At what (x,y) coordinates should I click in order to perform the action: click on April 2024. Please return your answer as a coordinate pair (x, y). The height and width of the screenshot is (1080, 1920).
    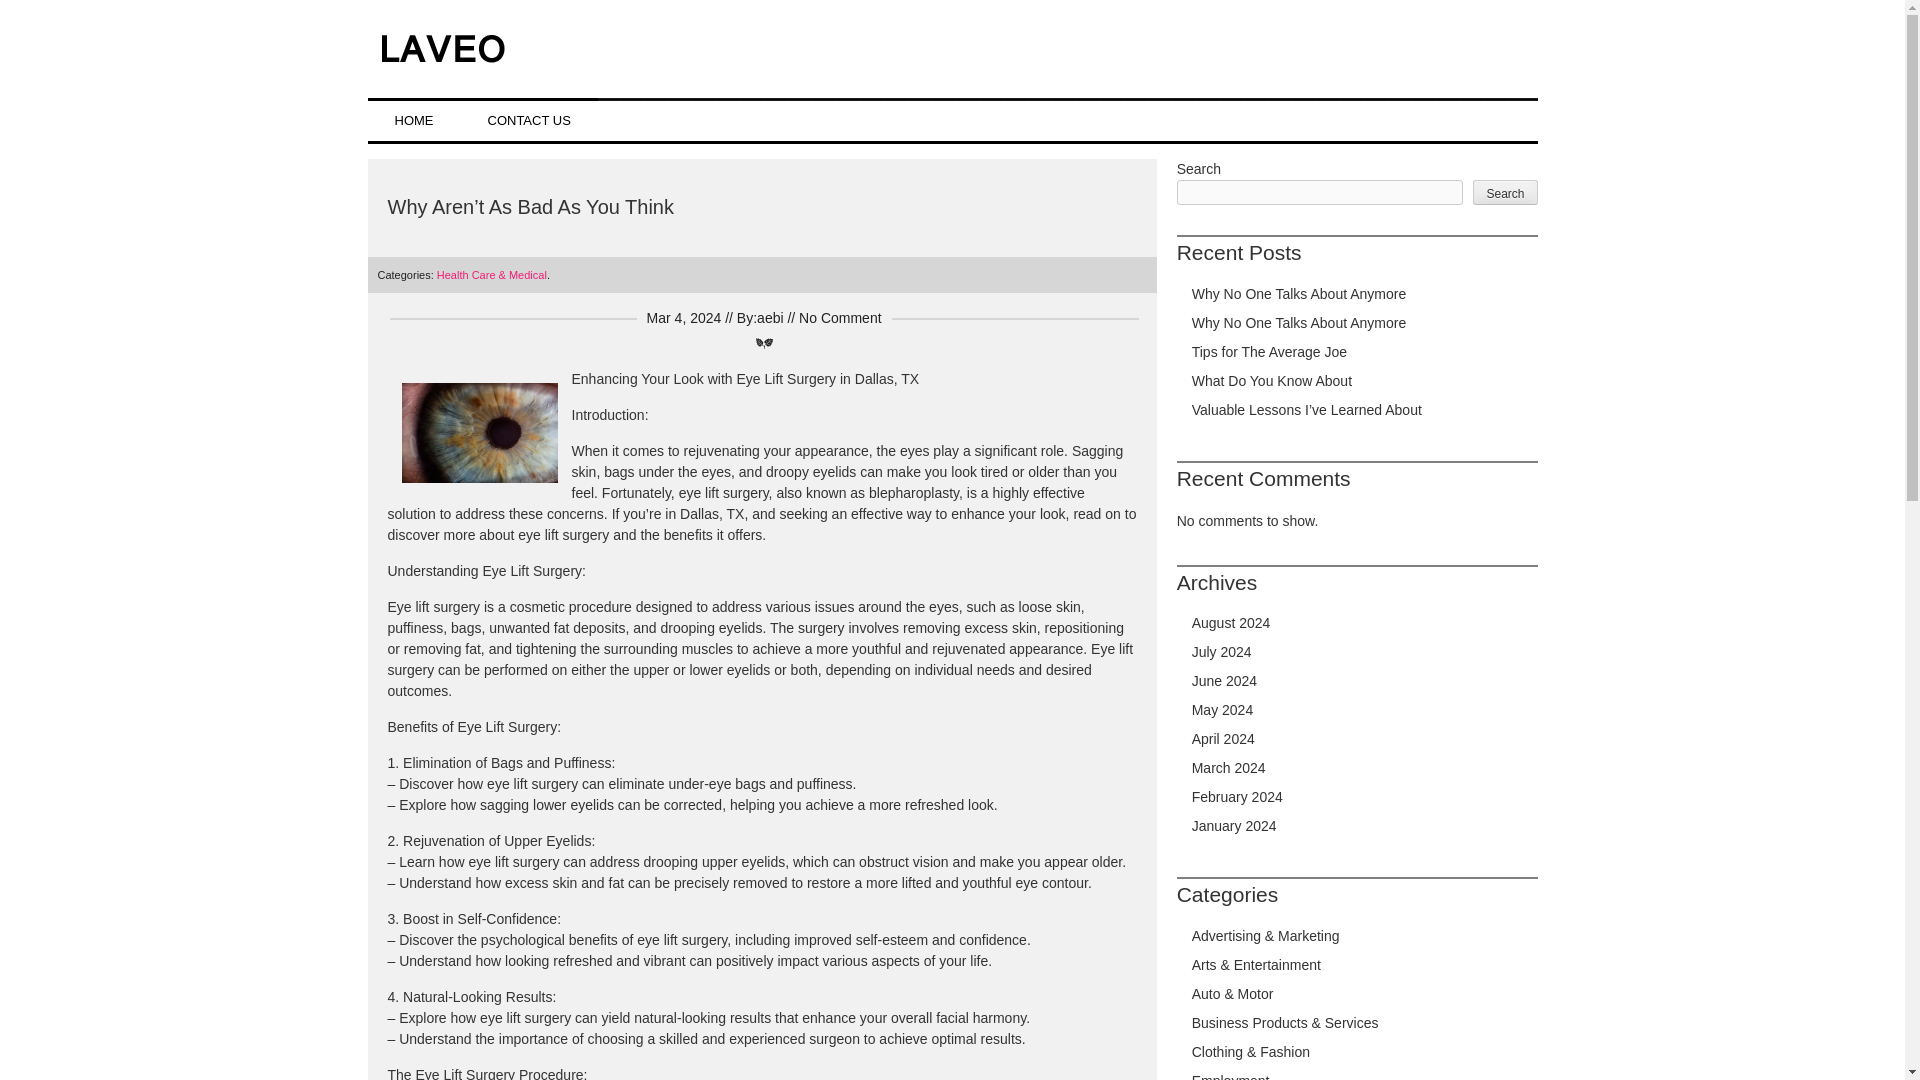
    Looking at the image, I should click on (1224, 739).